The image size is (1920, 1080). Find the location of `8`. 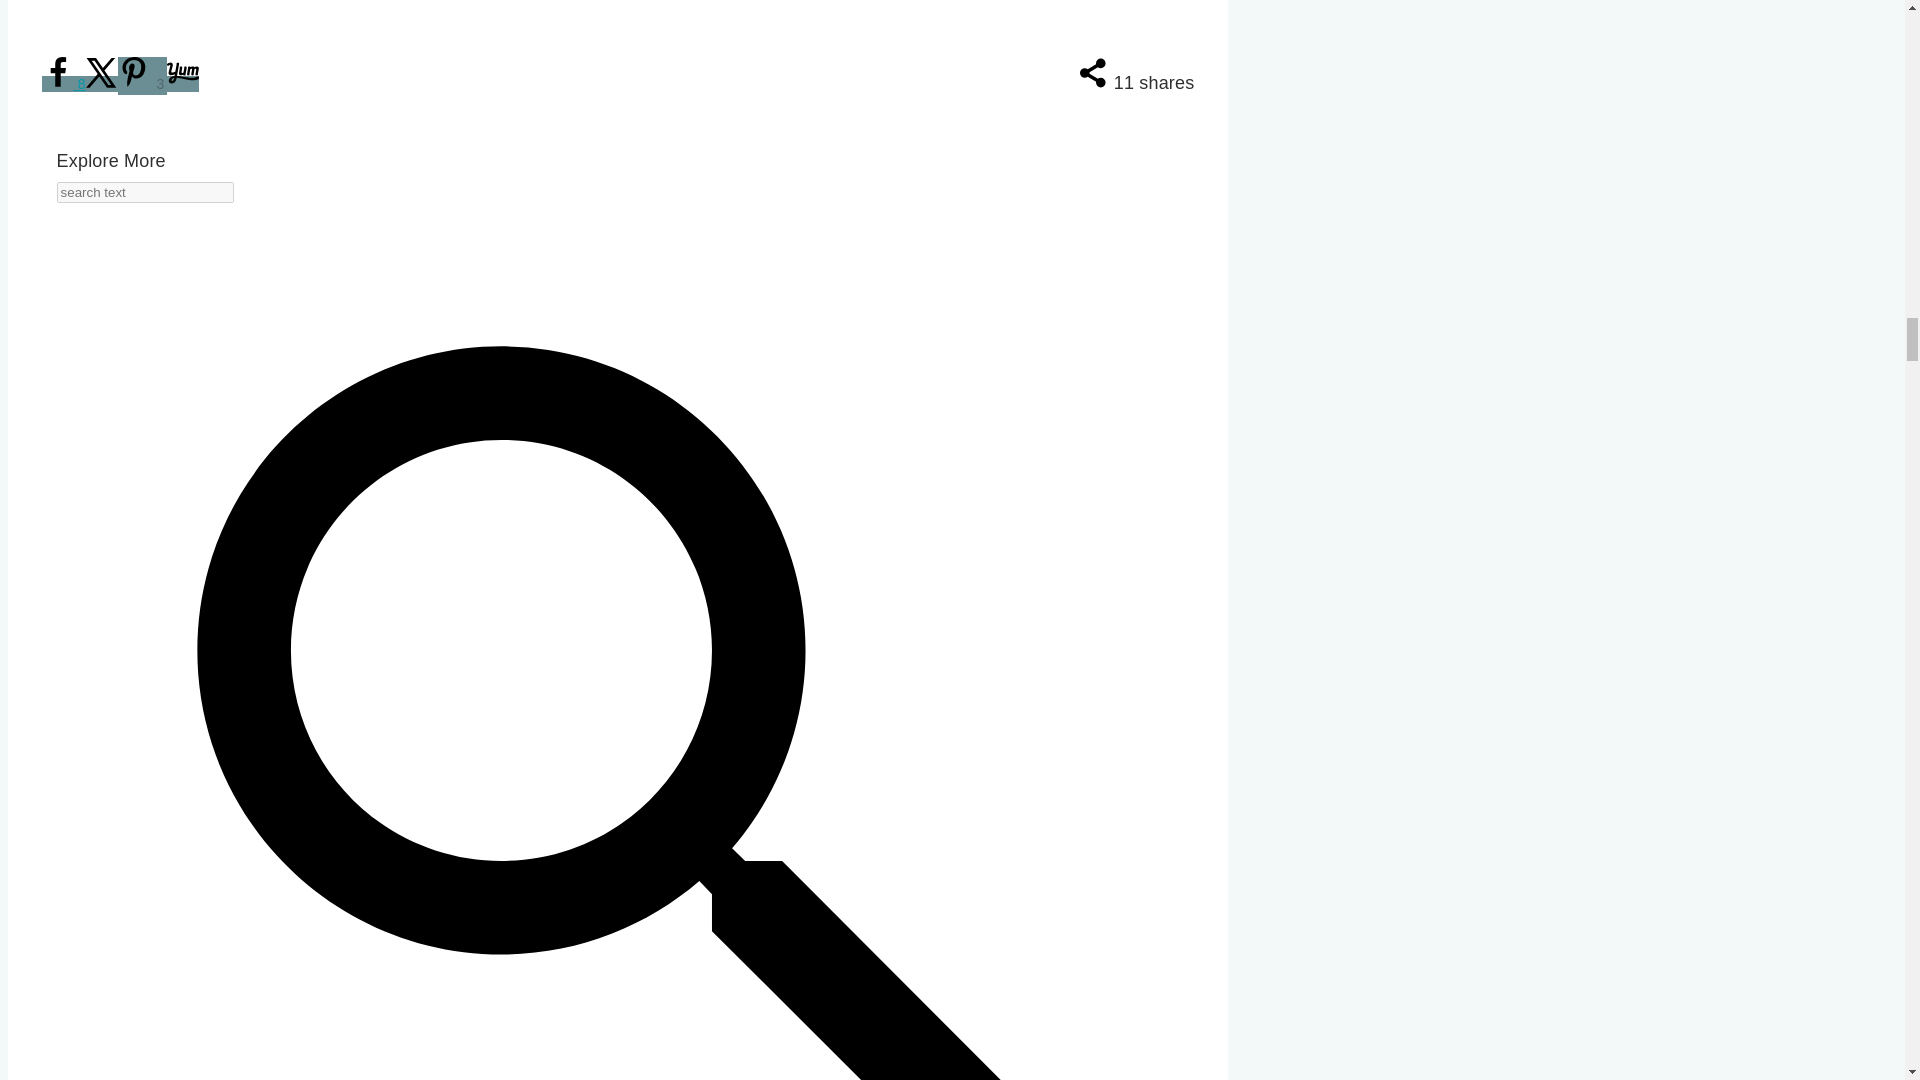

8 is located at coordinates (64, 83).